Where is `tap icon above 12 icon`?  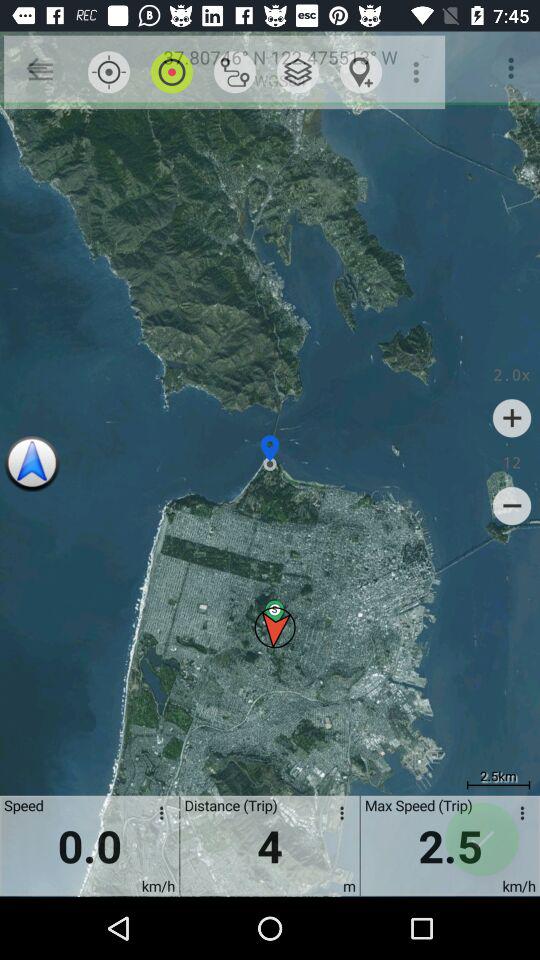 tap icon above 12 icon is located at coordinates (512, 418).